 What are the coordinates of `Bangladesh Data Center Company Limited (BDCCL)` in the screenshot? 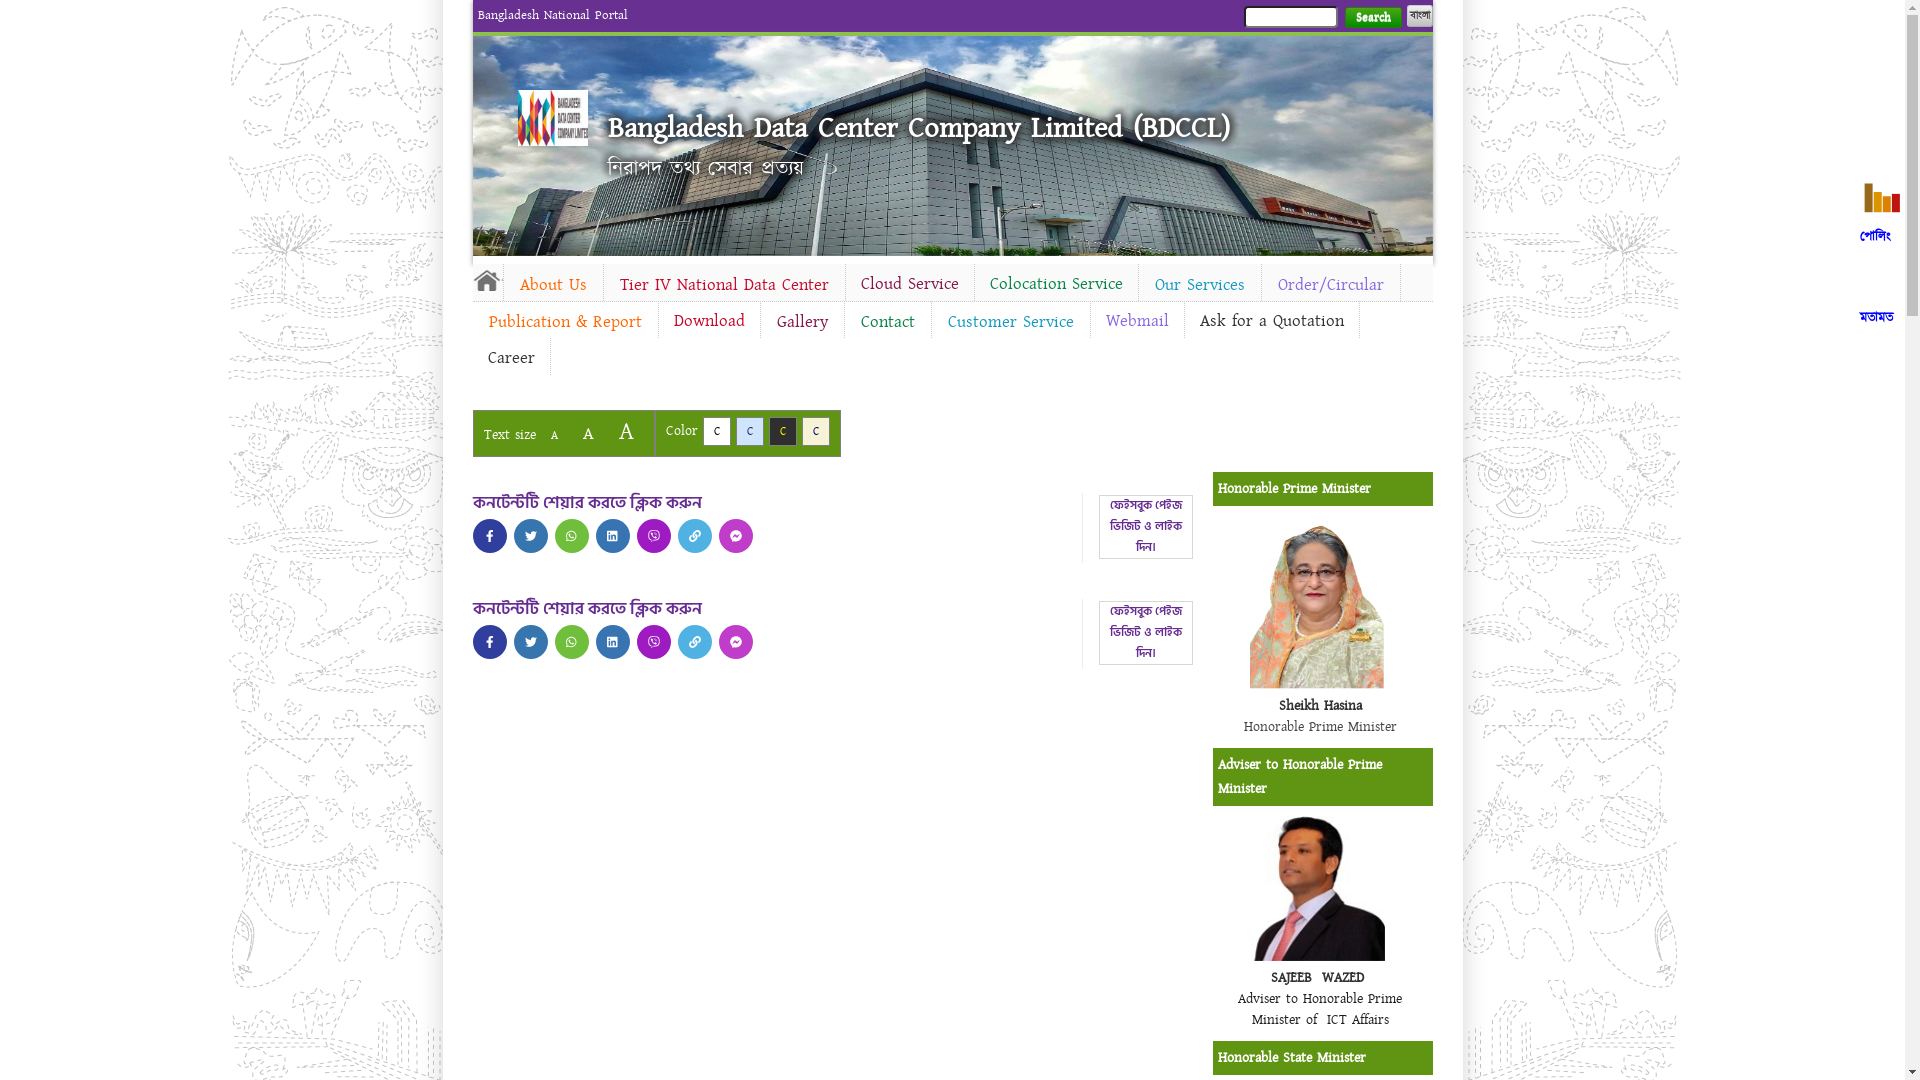 It's located at (919, 128).